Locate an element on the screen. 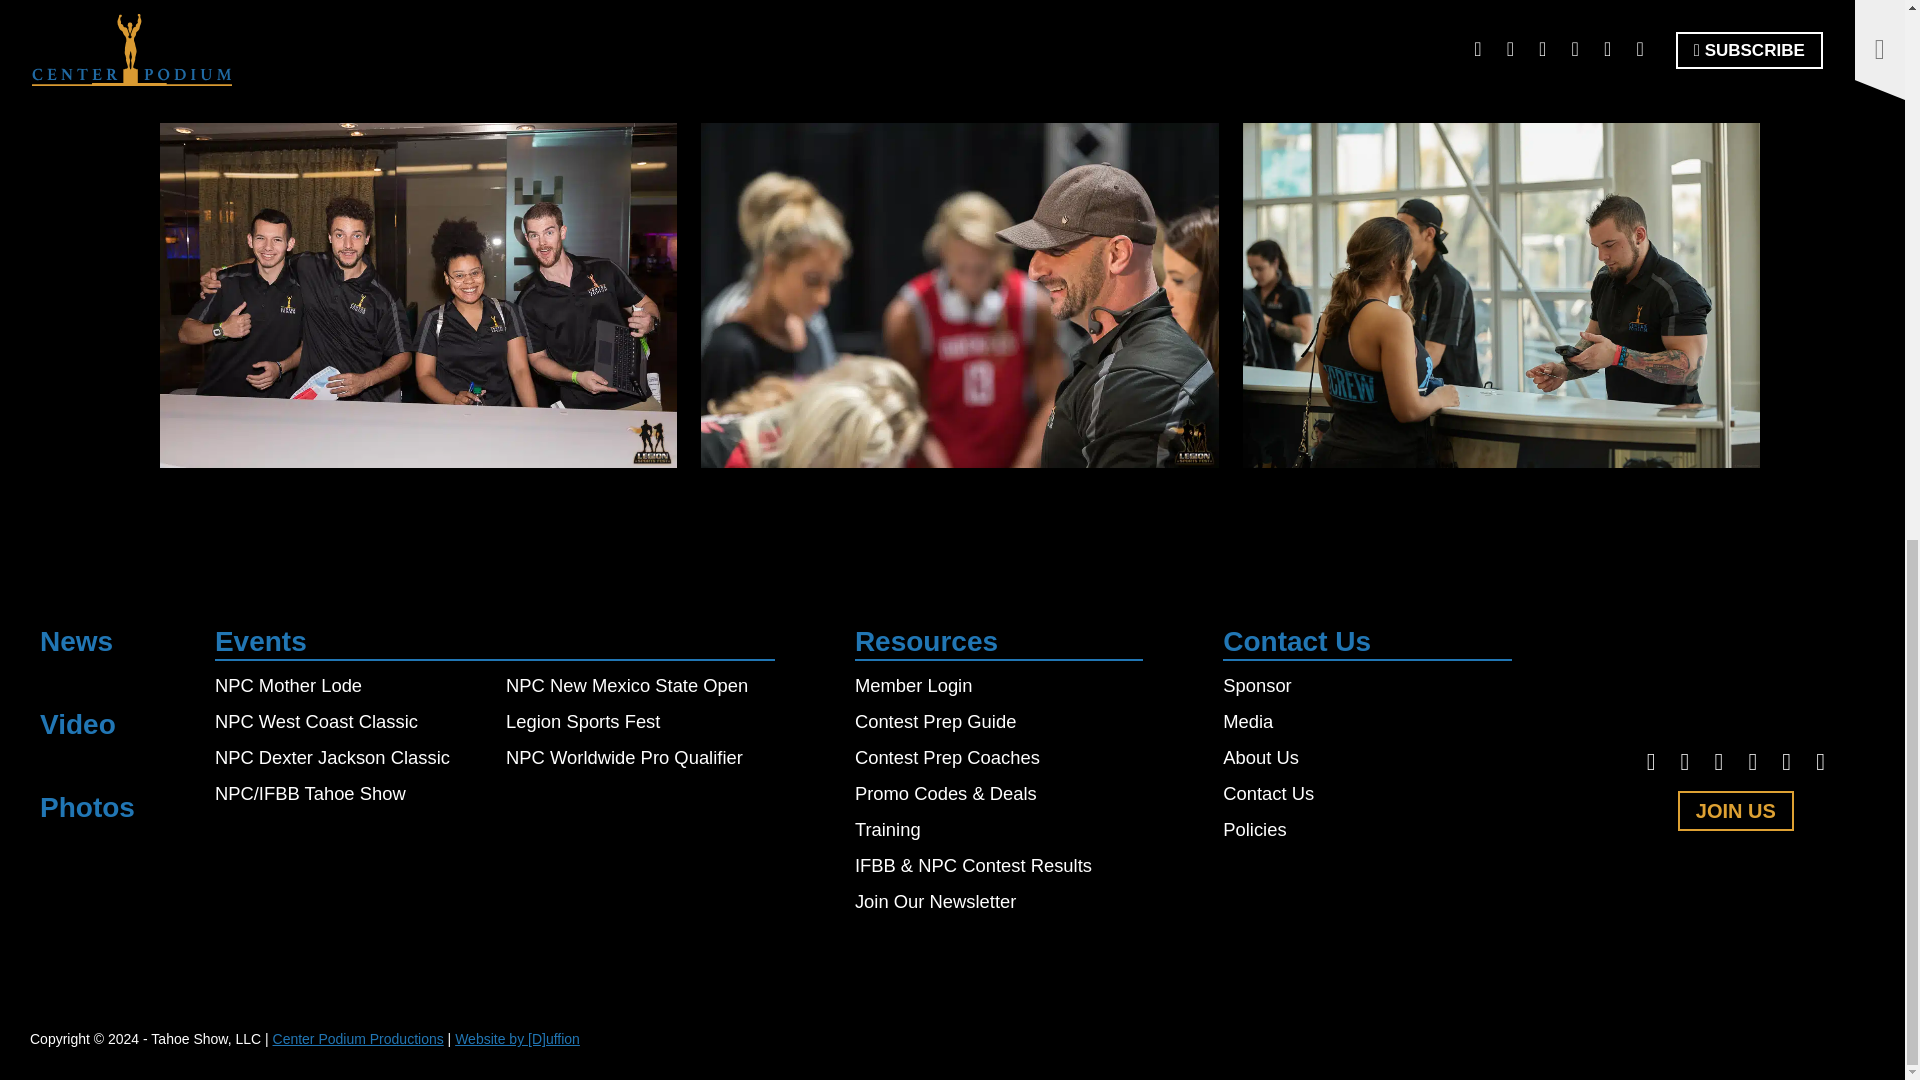 This screenshot has height=1080, width=1920. NPC Worldwide Pro Qualifier is located at coordinates (624, 757).